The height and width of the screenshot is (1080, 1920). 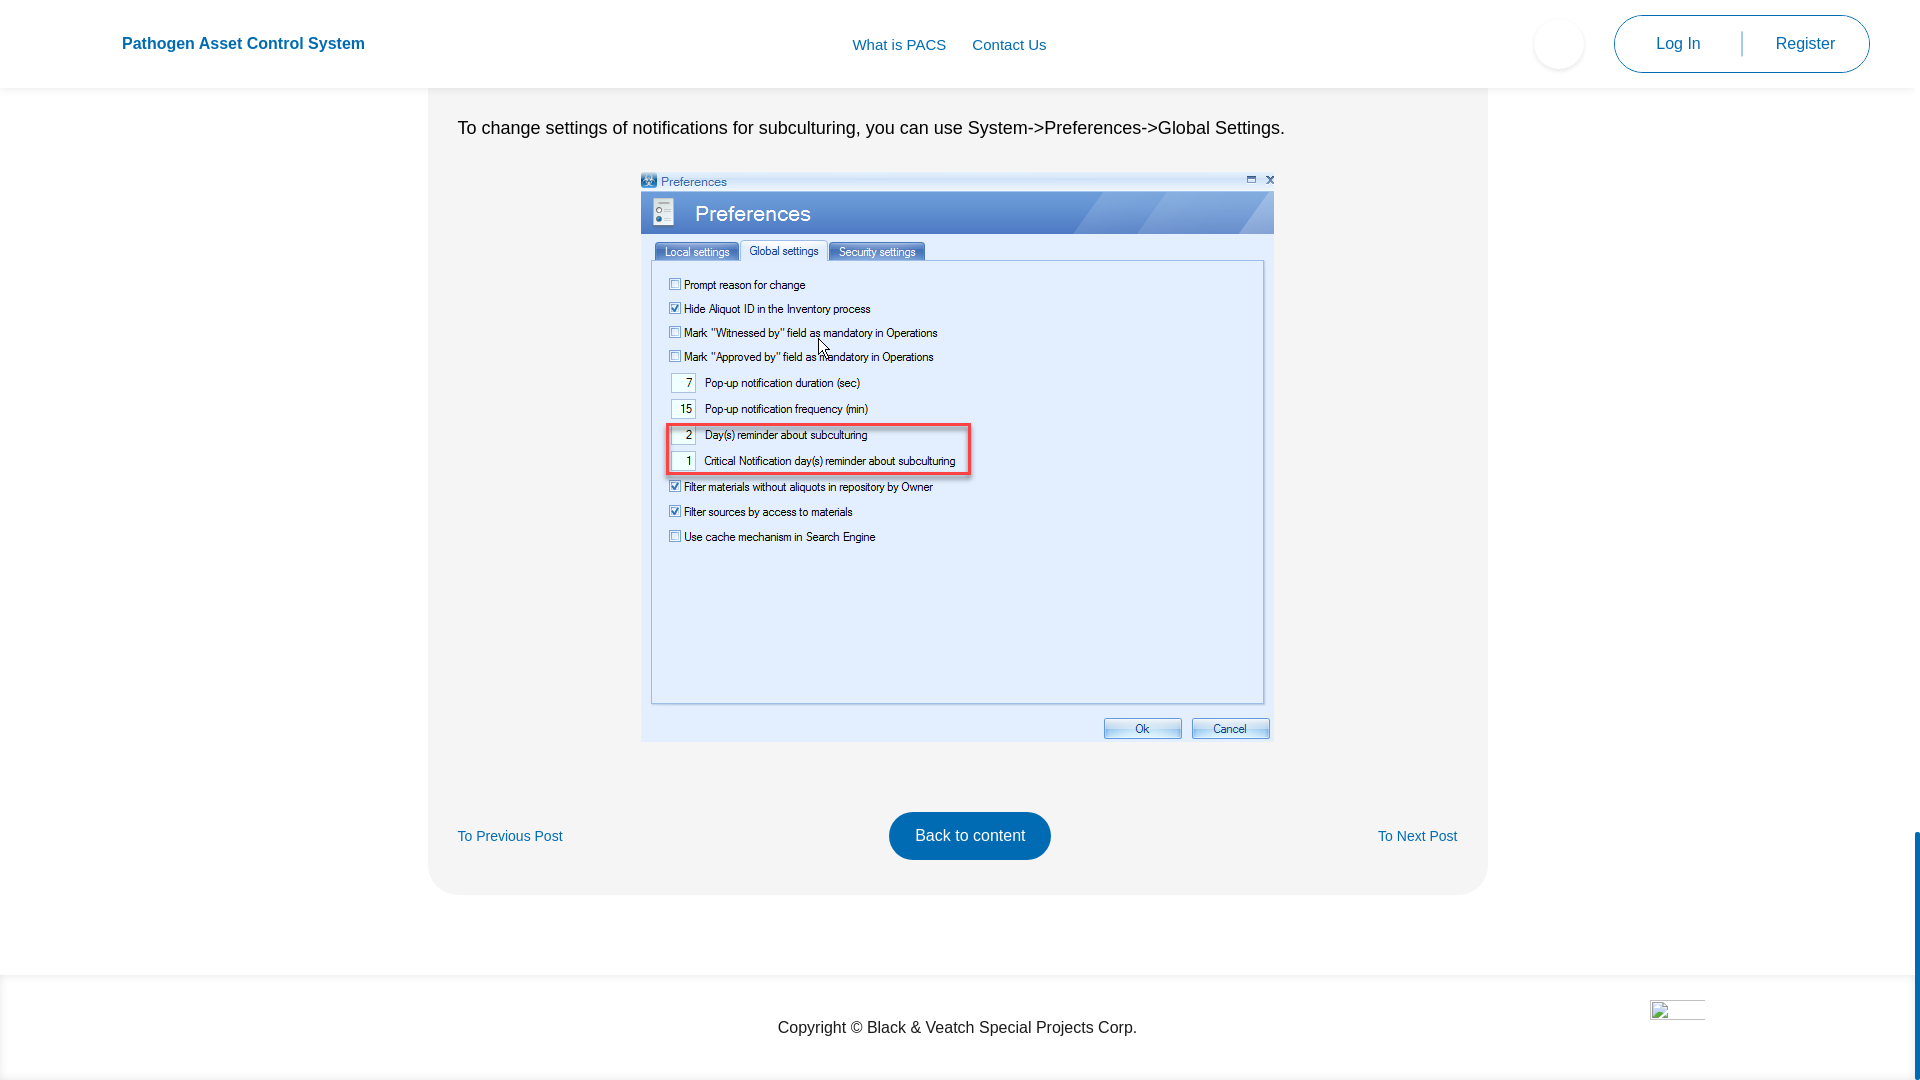 What do you see at coordinates (1418, 836) in the screenshot?
I see `To Next Post` at bounding box center [1418, 836].